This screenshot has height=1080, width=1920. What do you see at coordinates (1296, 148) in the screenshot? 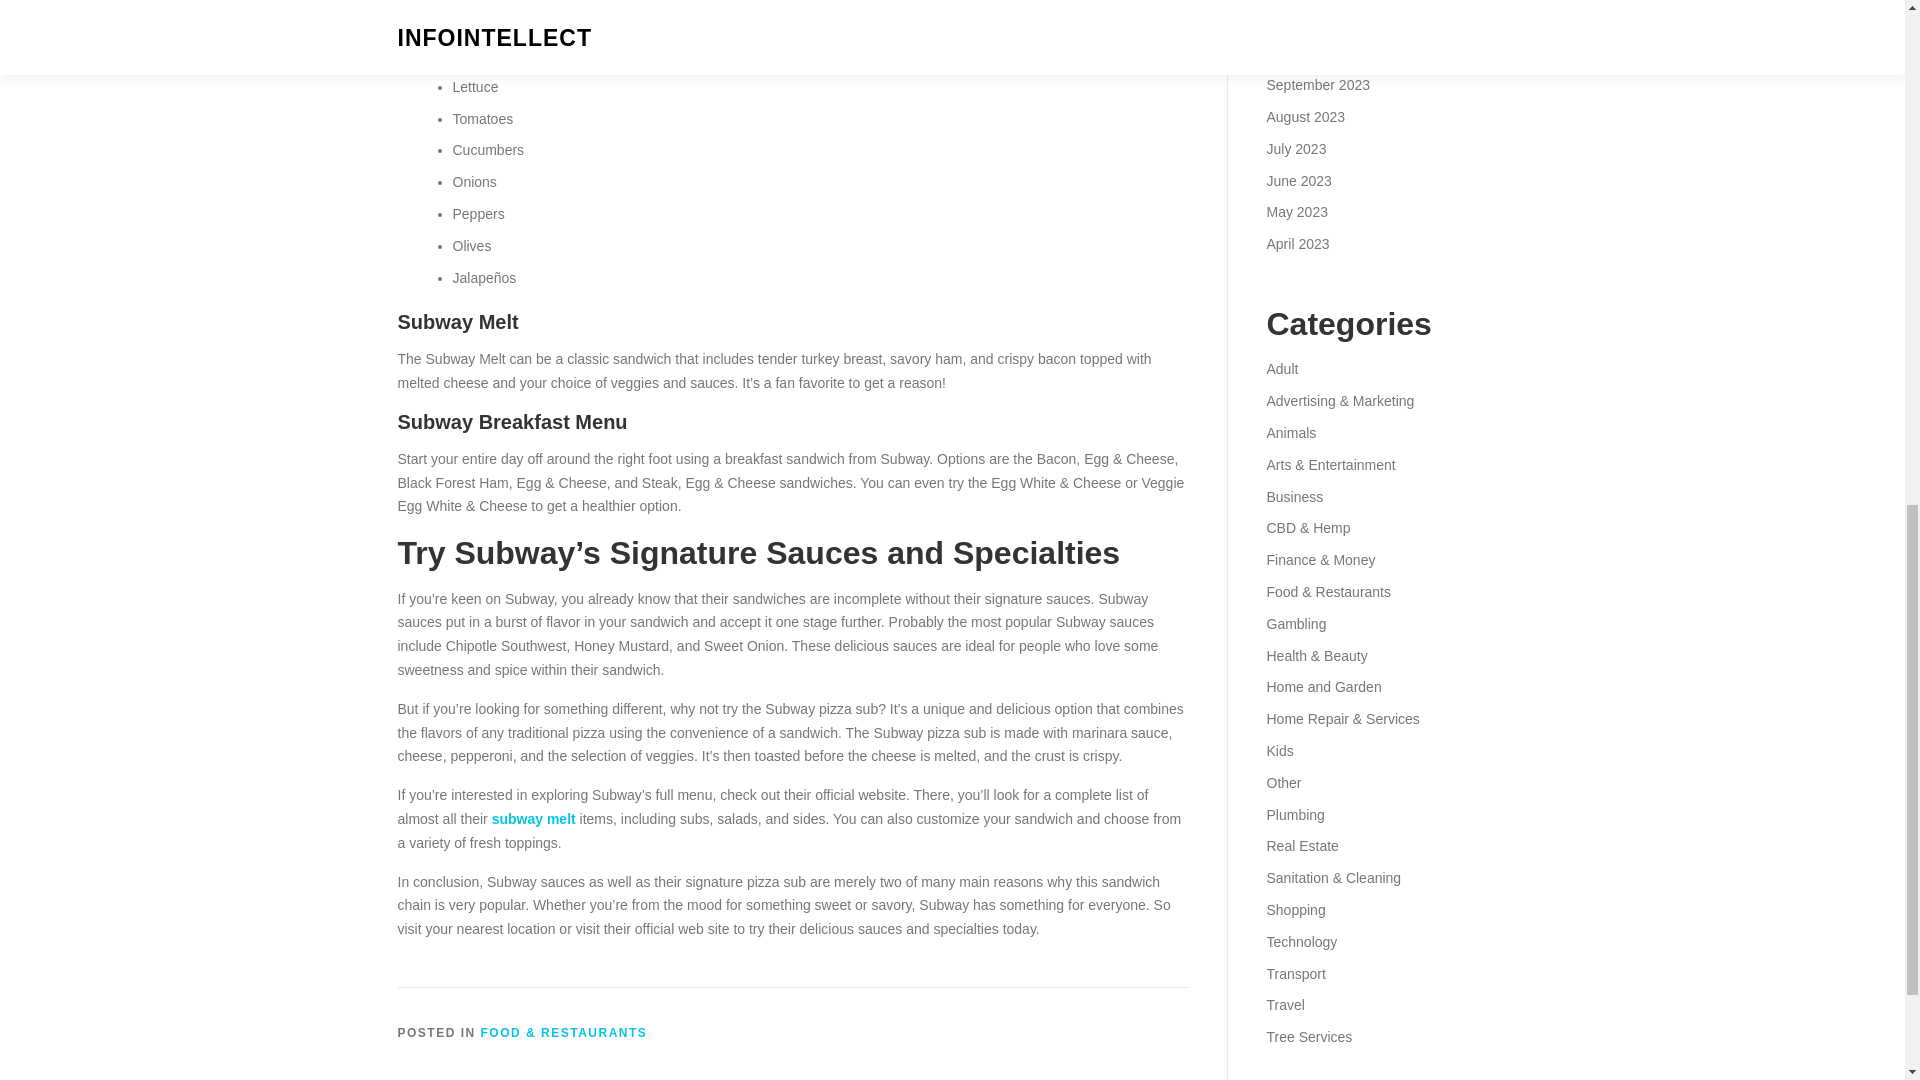
I see `July 2023` at bounding box center [1296, 148].